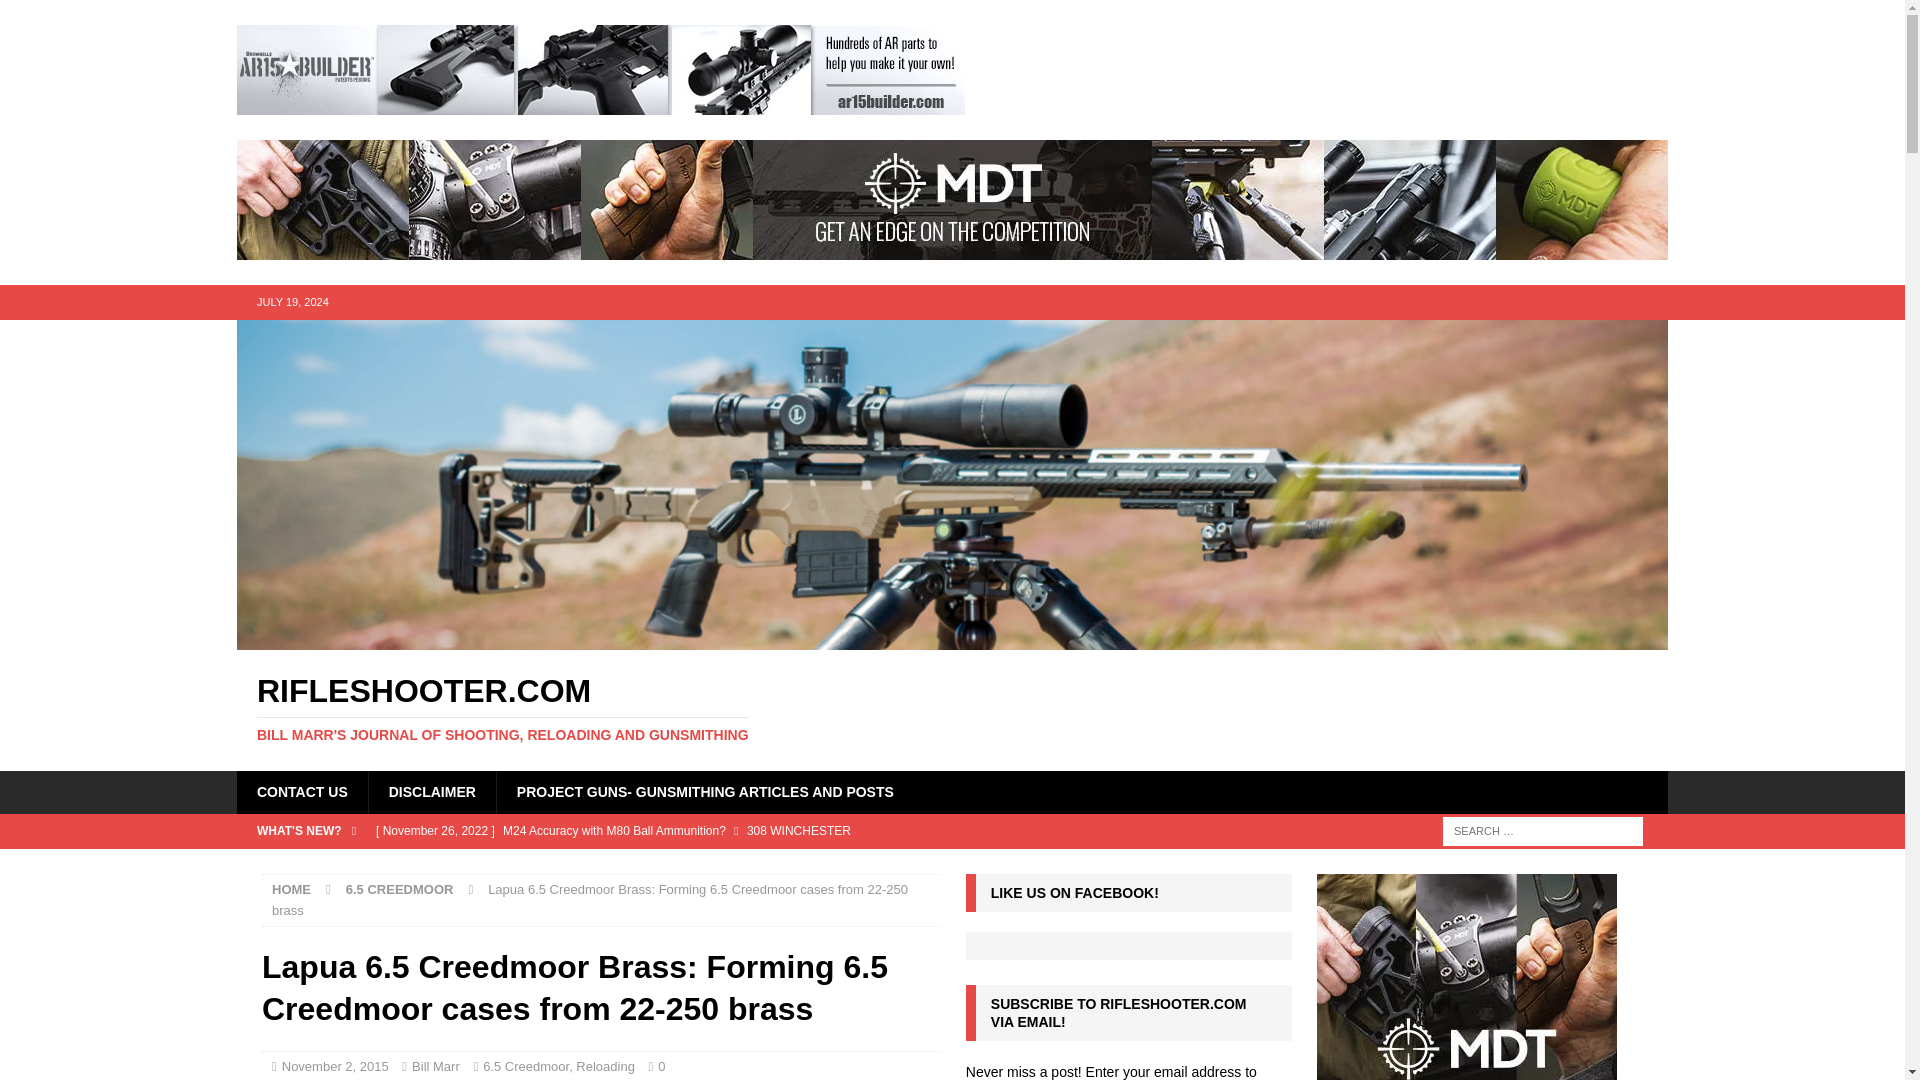 The image size is (1920, 1080). I want to click on DISCLAIMER, so click(432, 792).